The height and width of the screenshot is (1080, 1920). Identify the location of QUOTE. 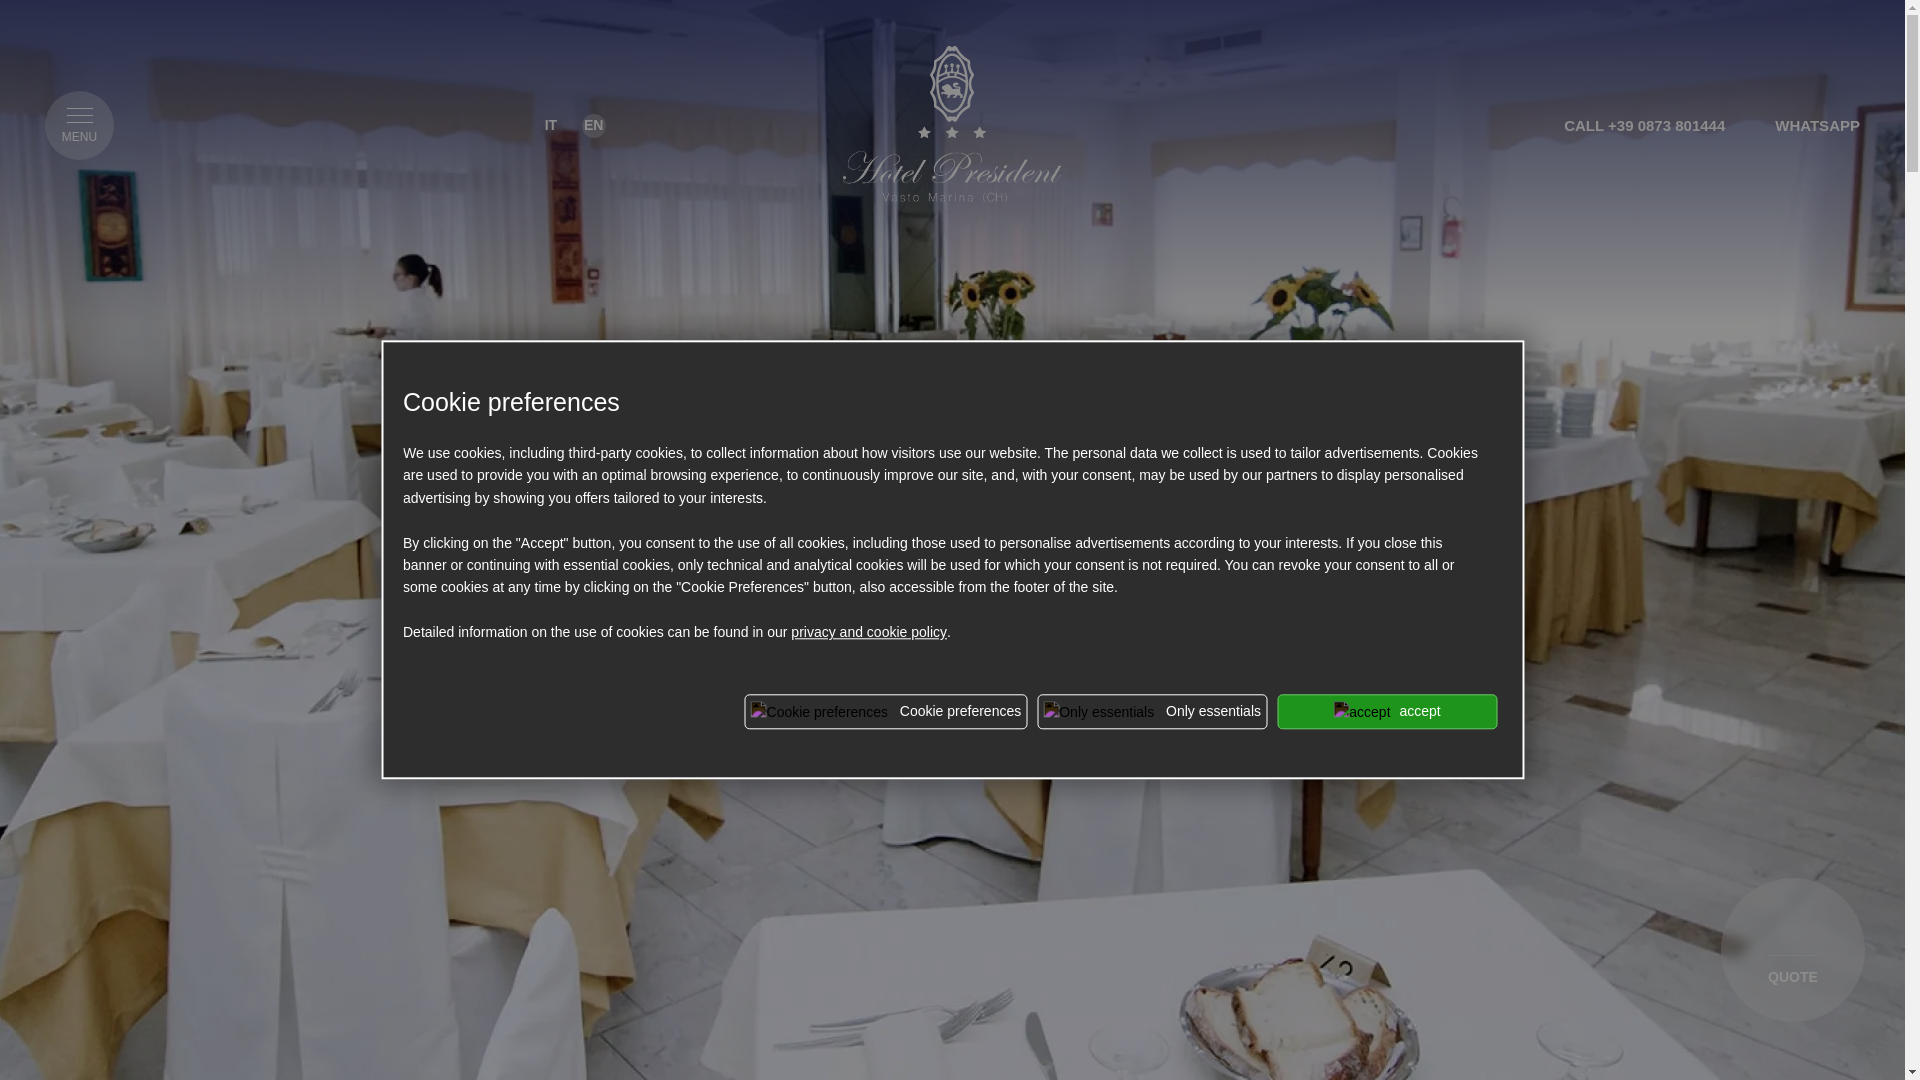
(1792, 950).